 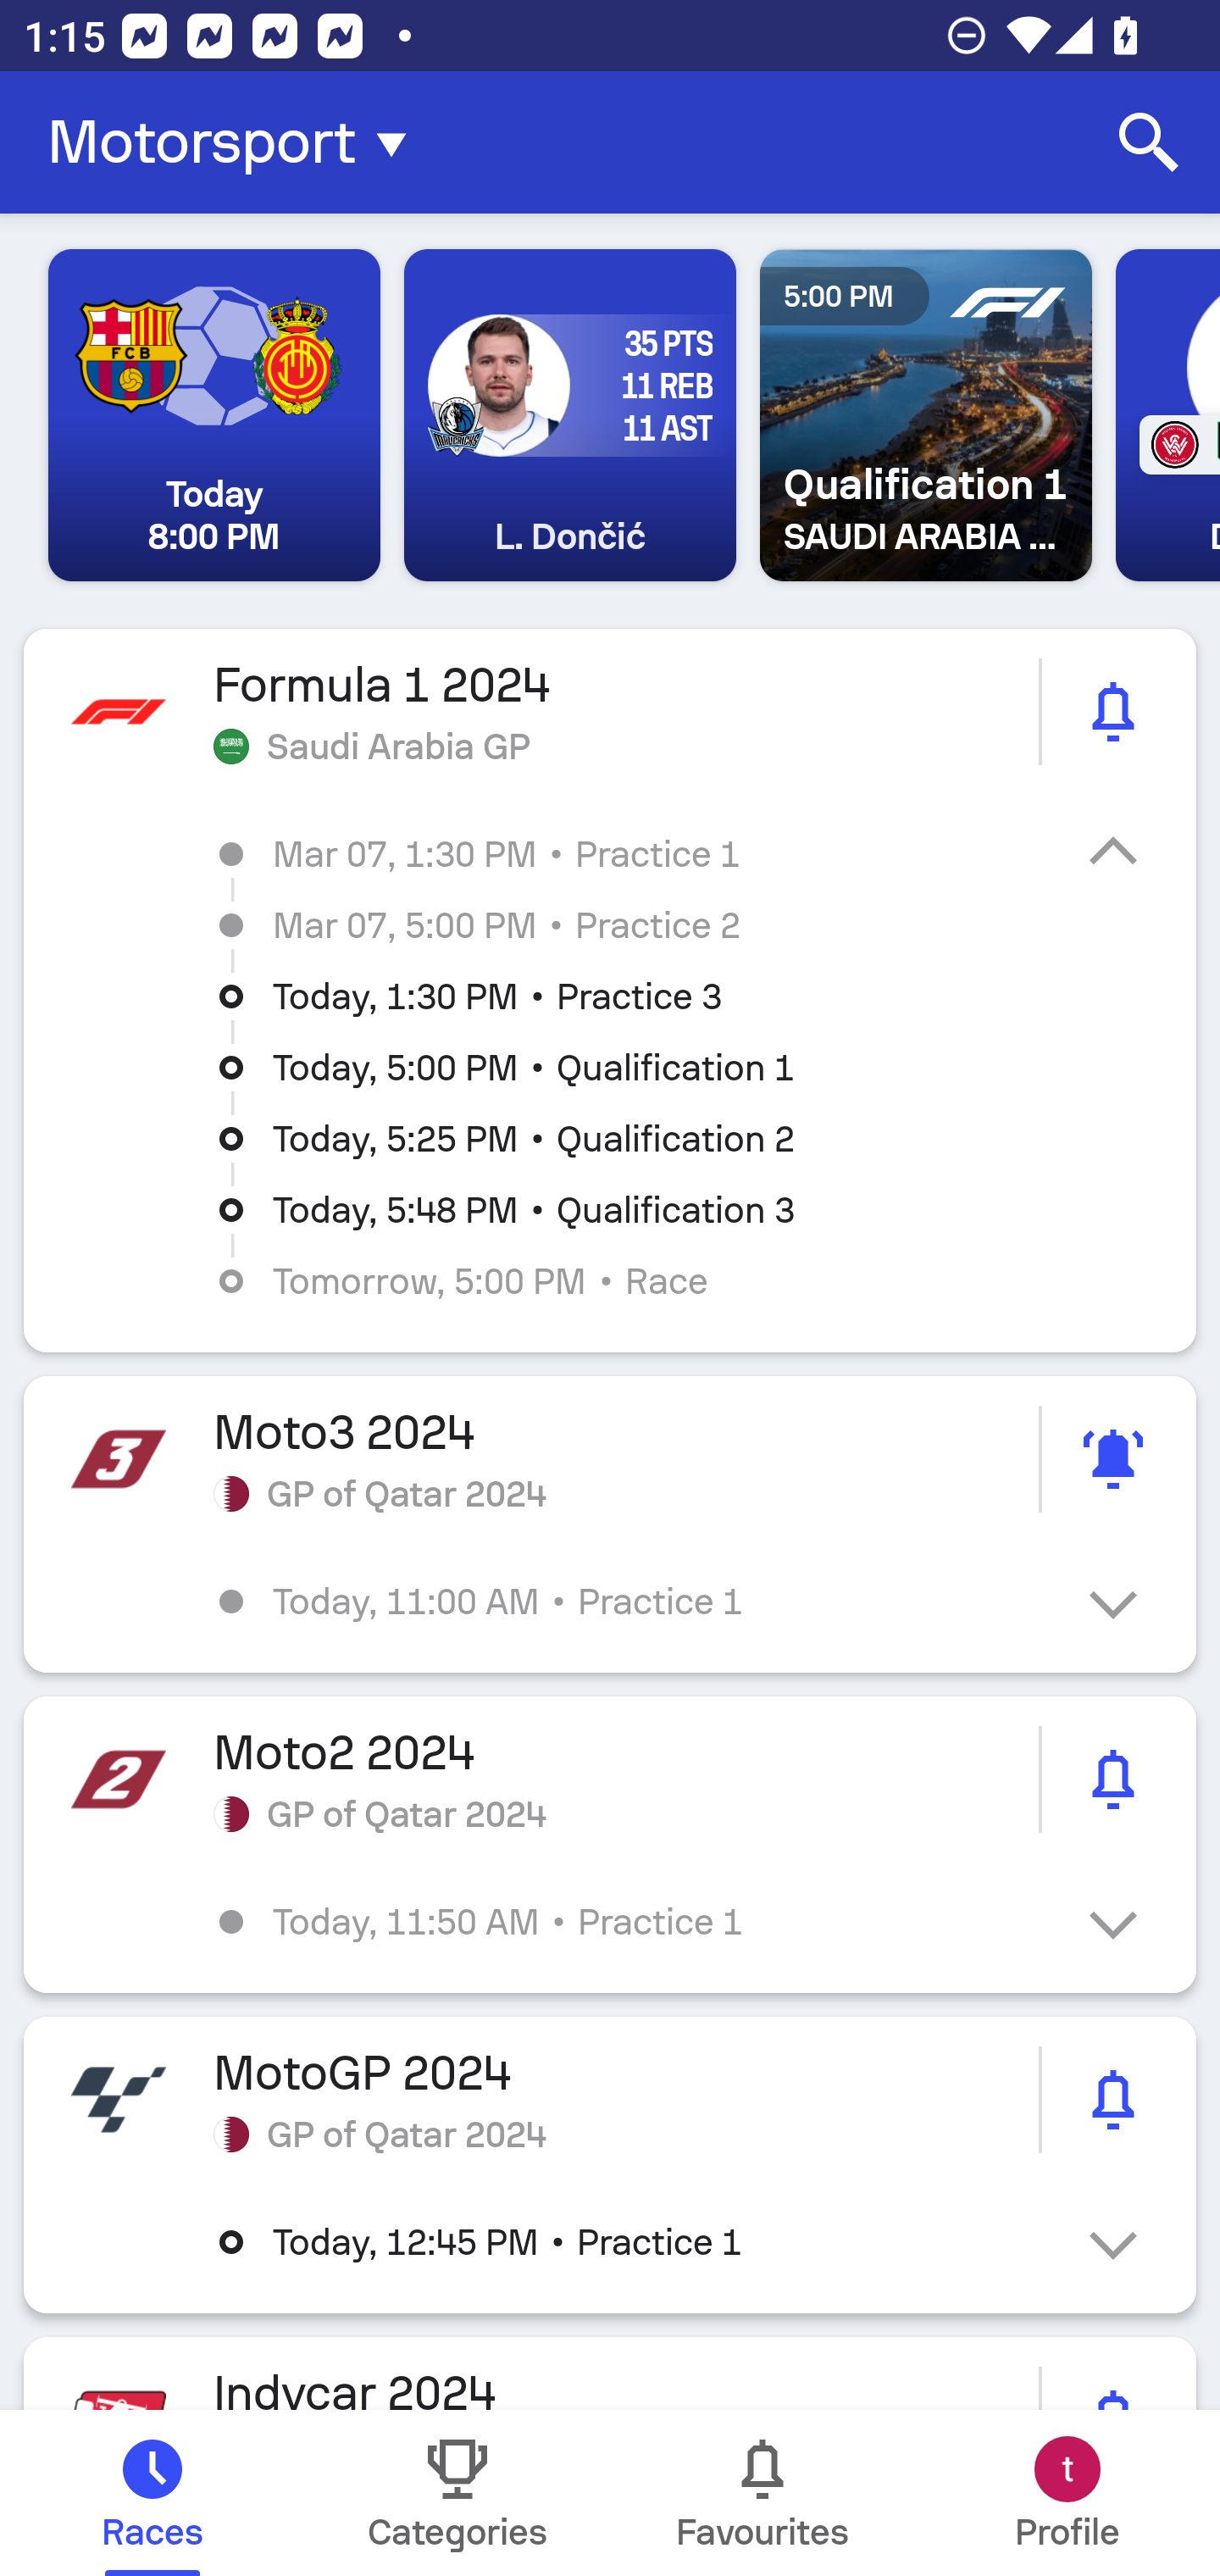 I want to click on Today
8:00 PM, so click(x=214, y=415).